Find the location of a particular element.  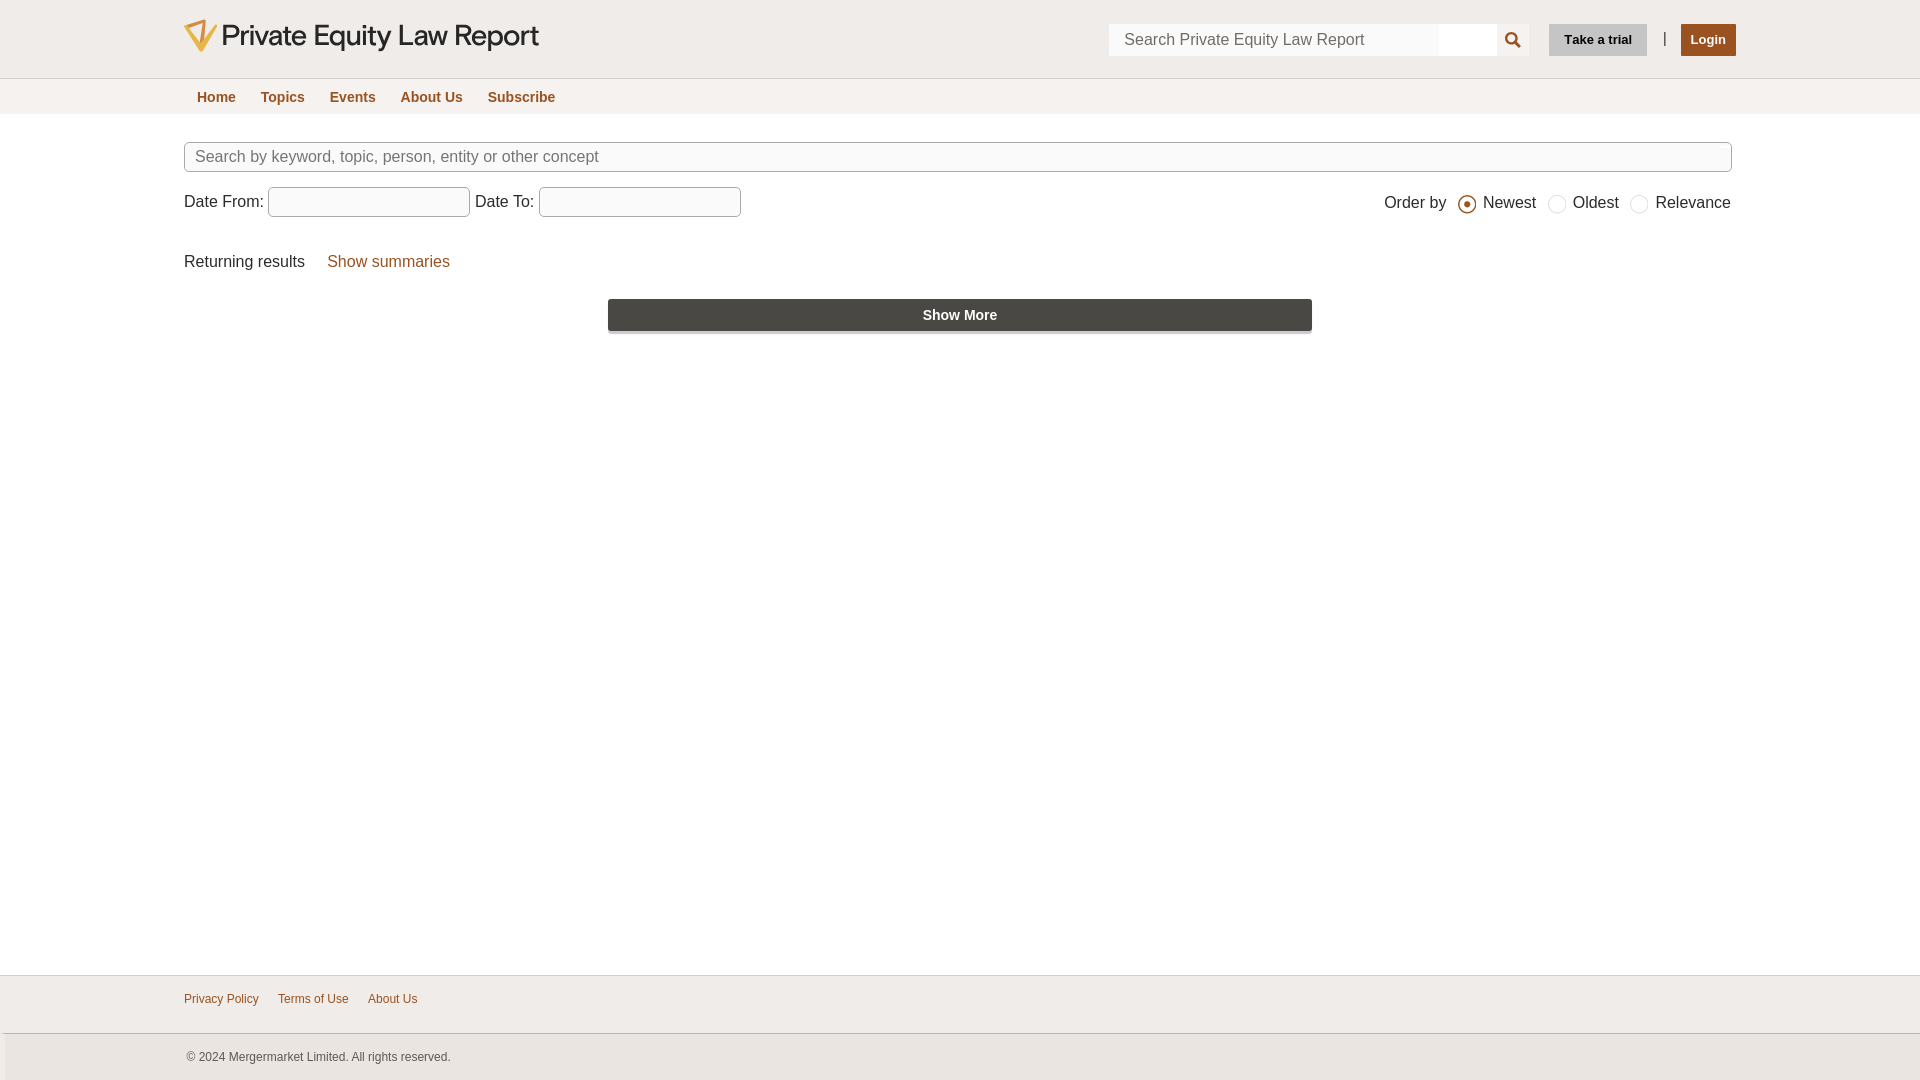

Privacy Policy is located at coordinates (222, 998).